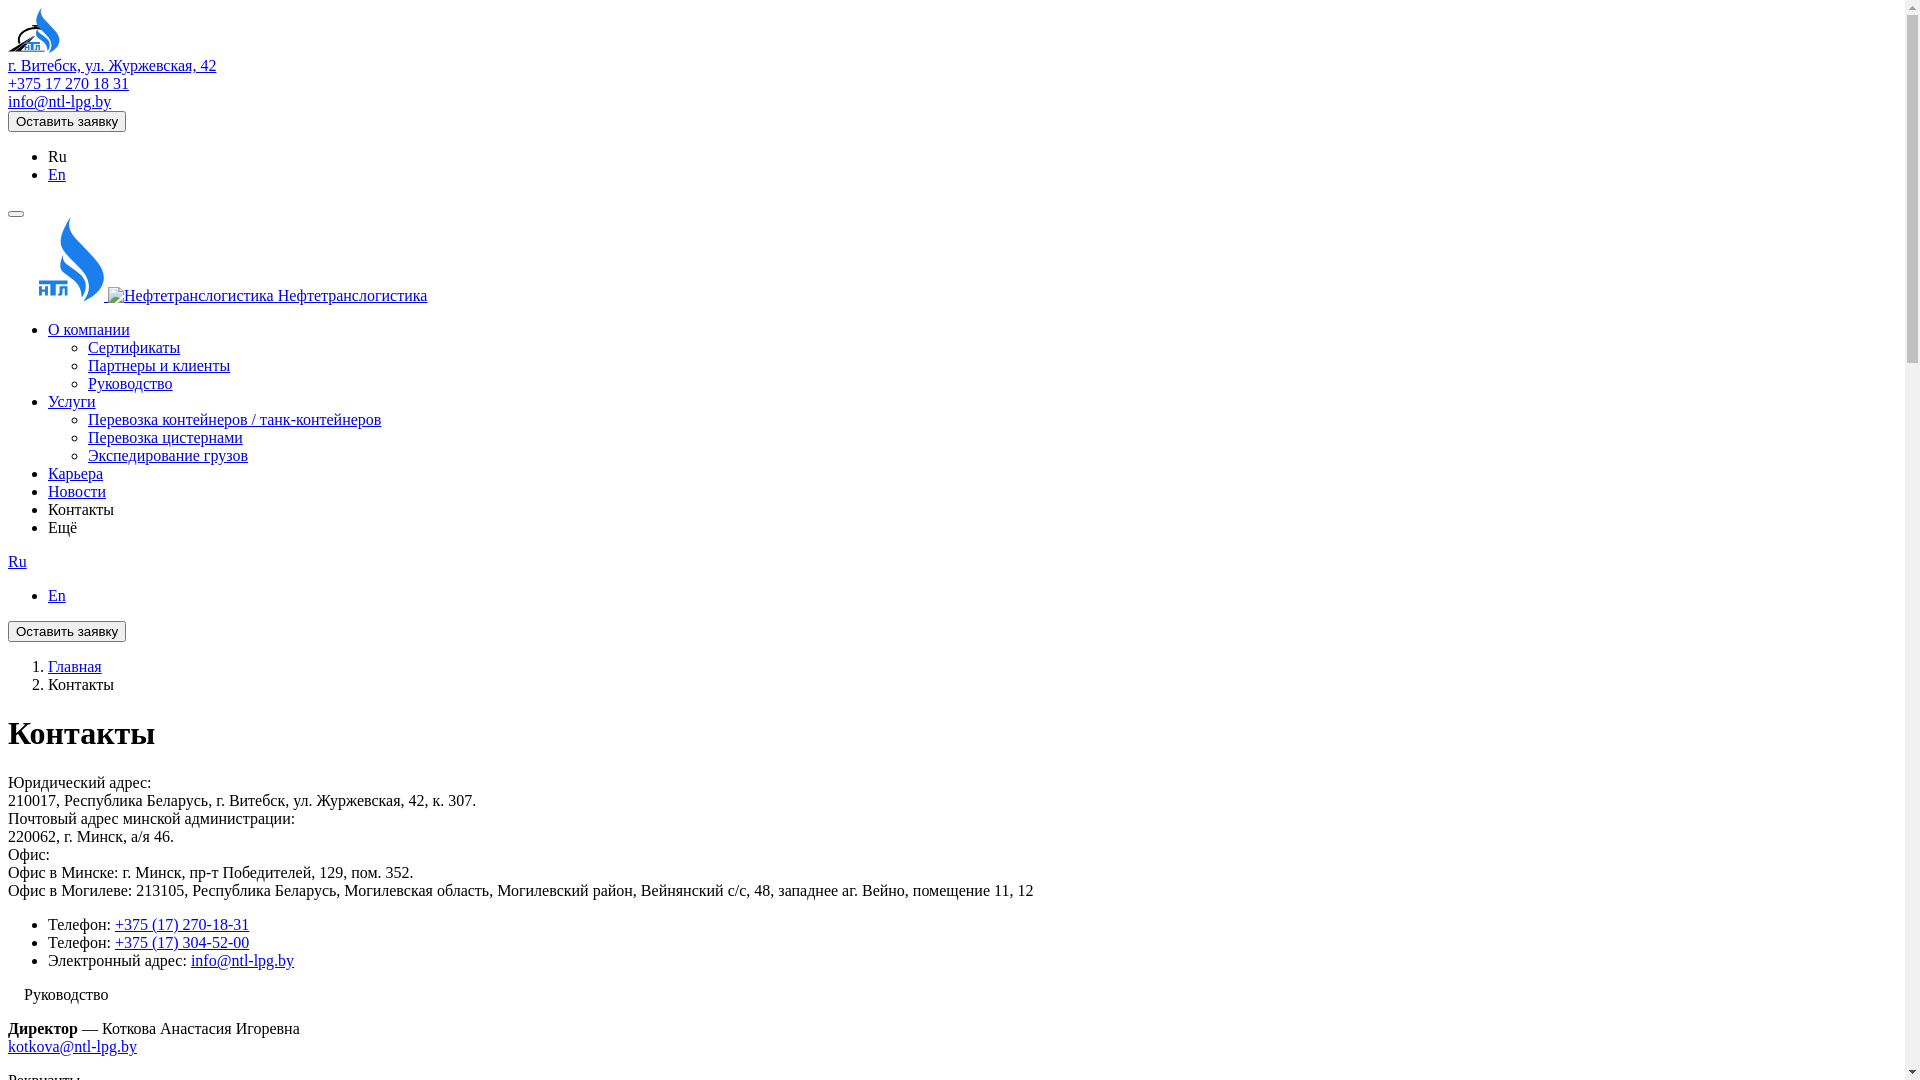  Describe the element at coordinates (57, 174) in the screenshot. I see `En` at that location.